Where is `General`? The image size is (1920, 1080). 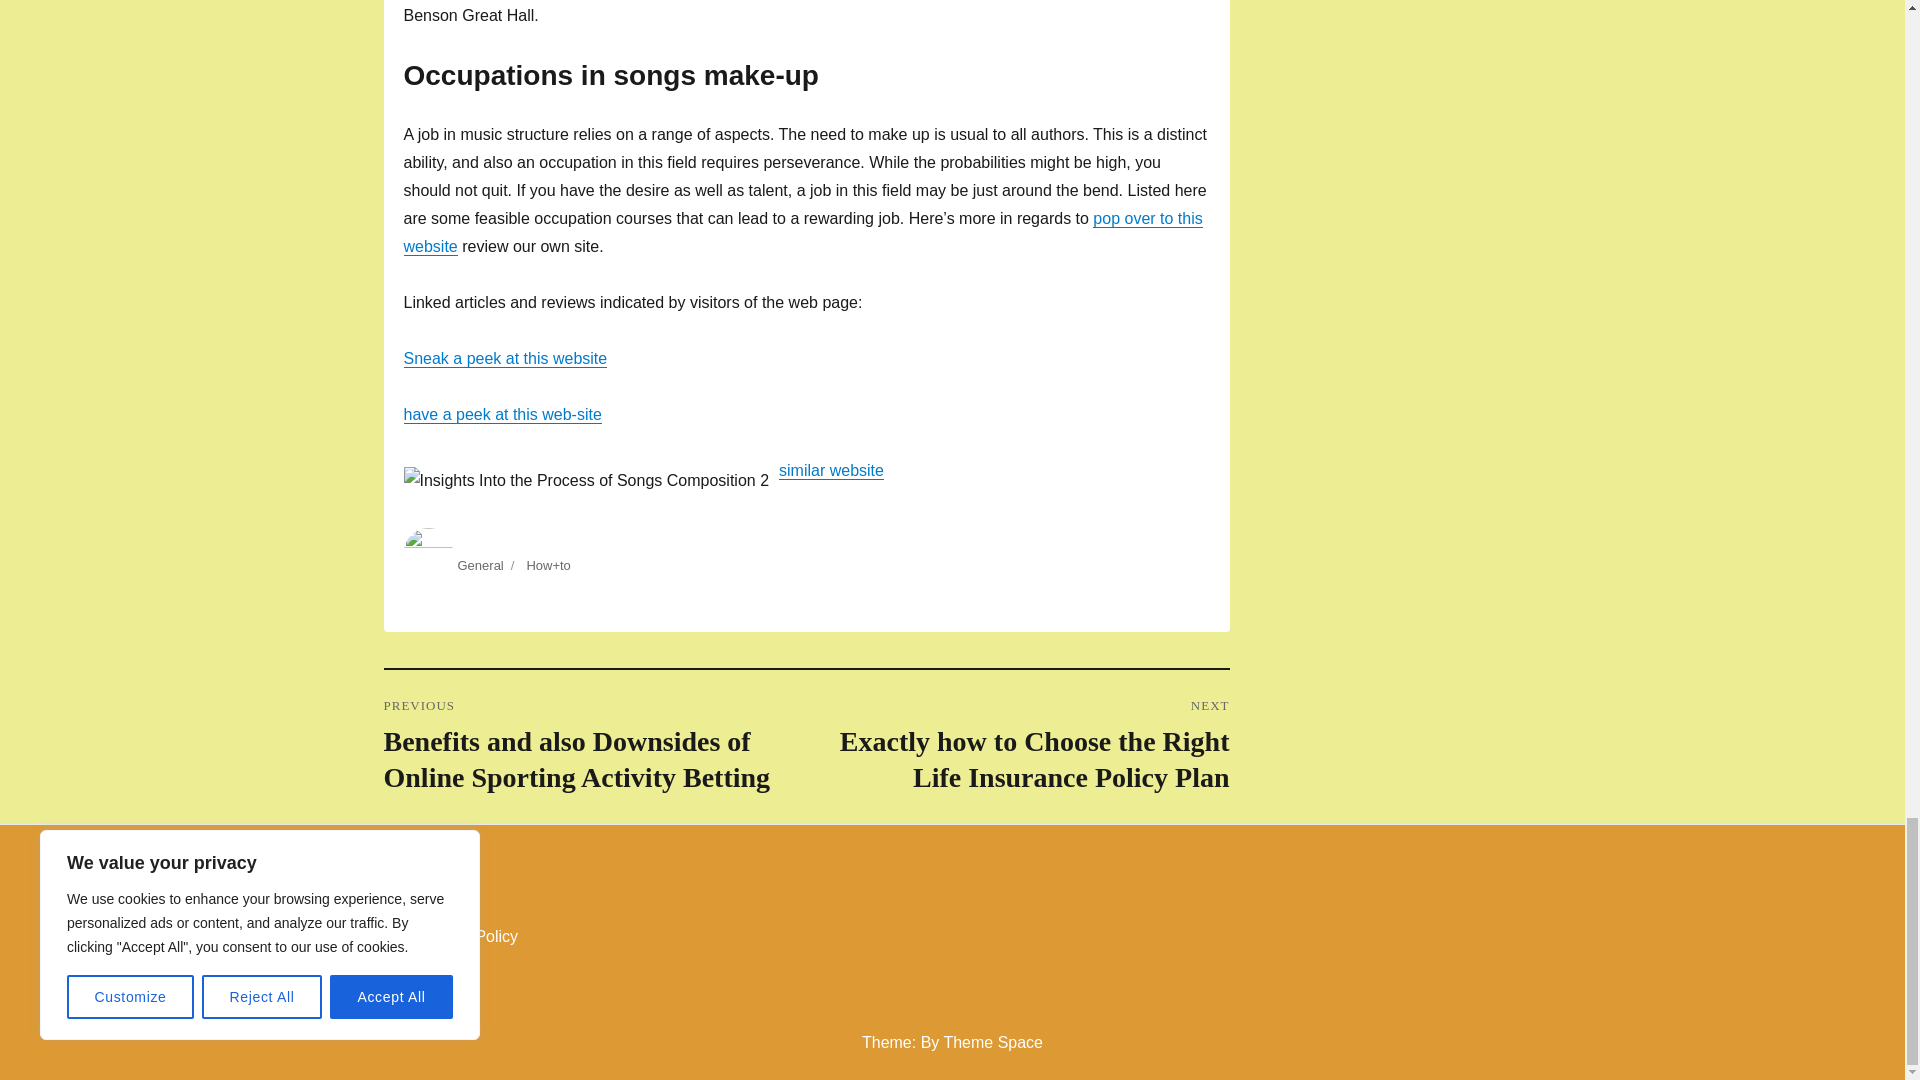 General is located at coordinates (480, 566).